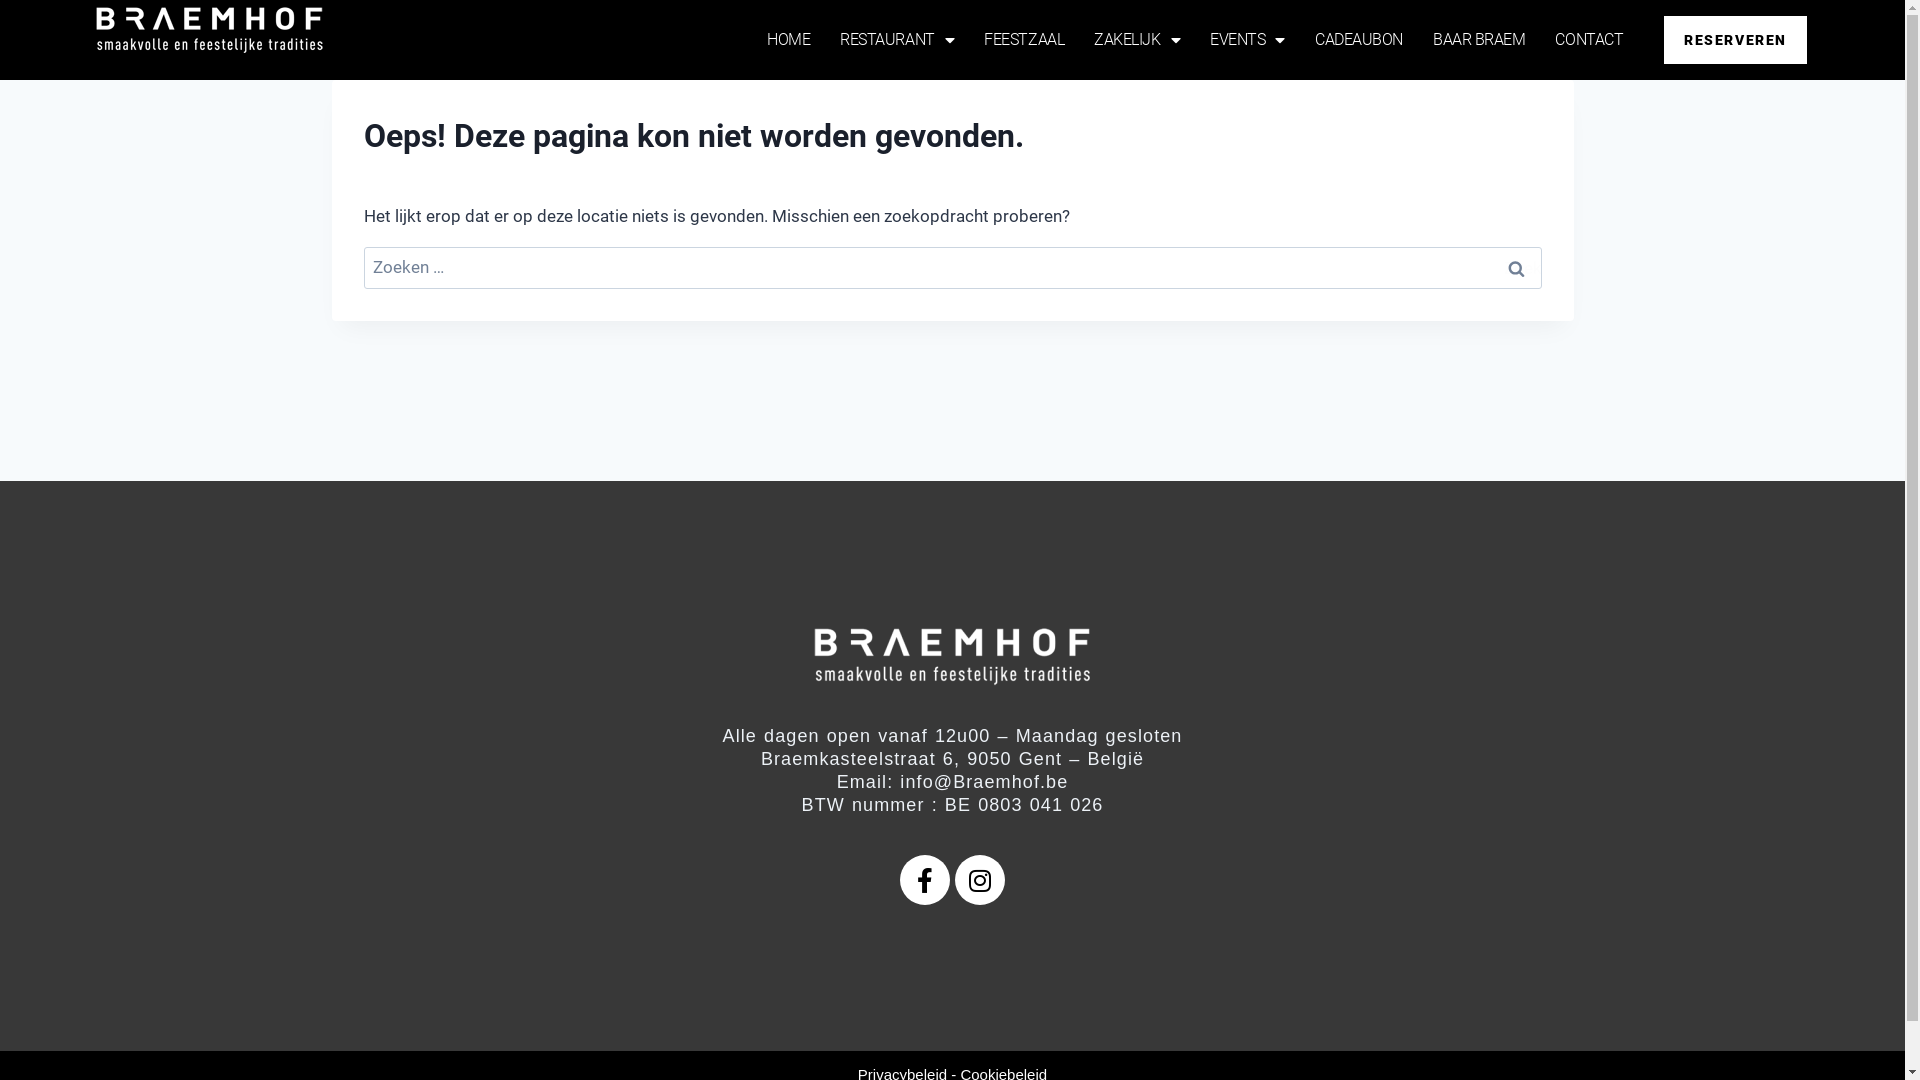 Image resolution: width=1920 pixels, height=1080 pixels. I want to click on FEESTZAAL, so click(1024, 40).